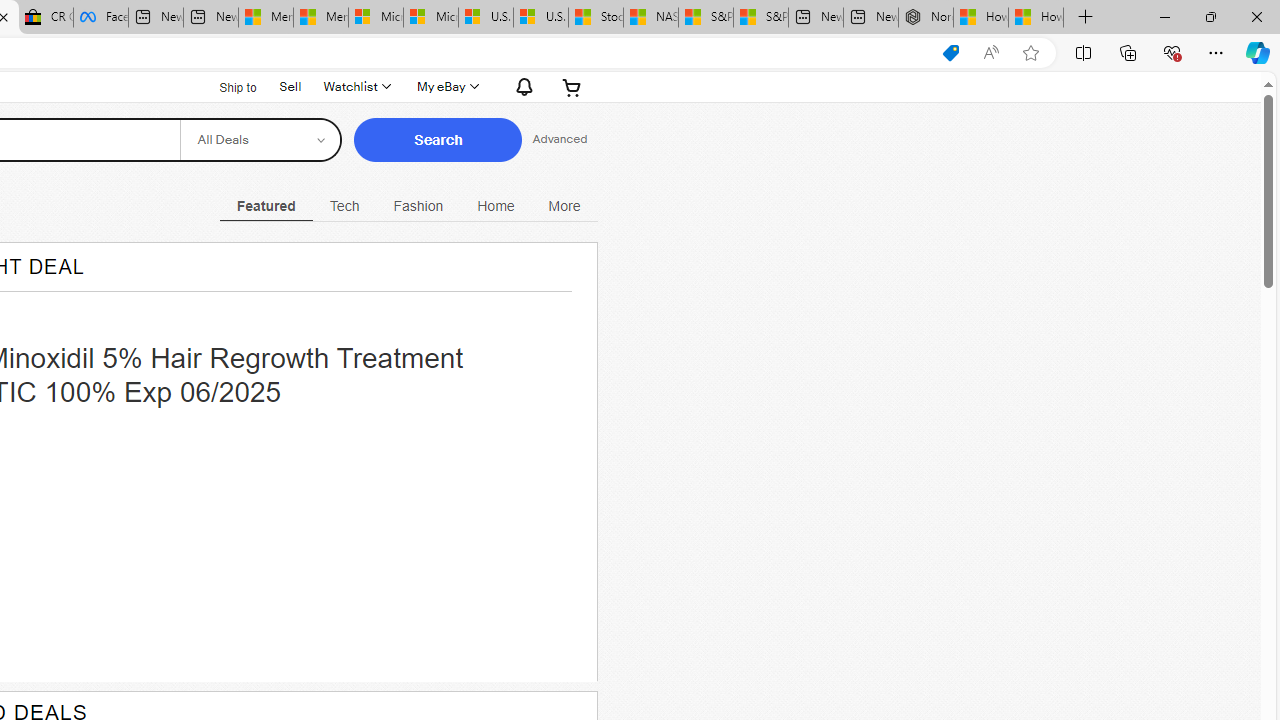 This screenshot has width=1280, height=720. Describe the element at coordinates (290, 84) in the screenshot. I see `Sell` at that location.